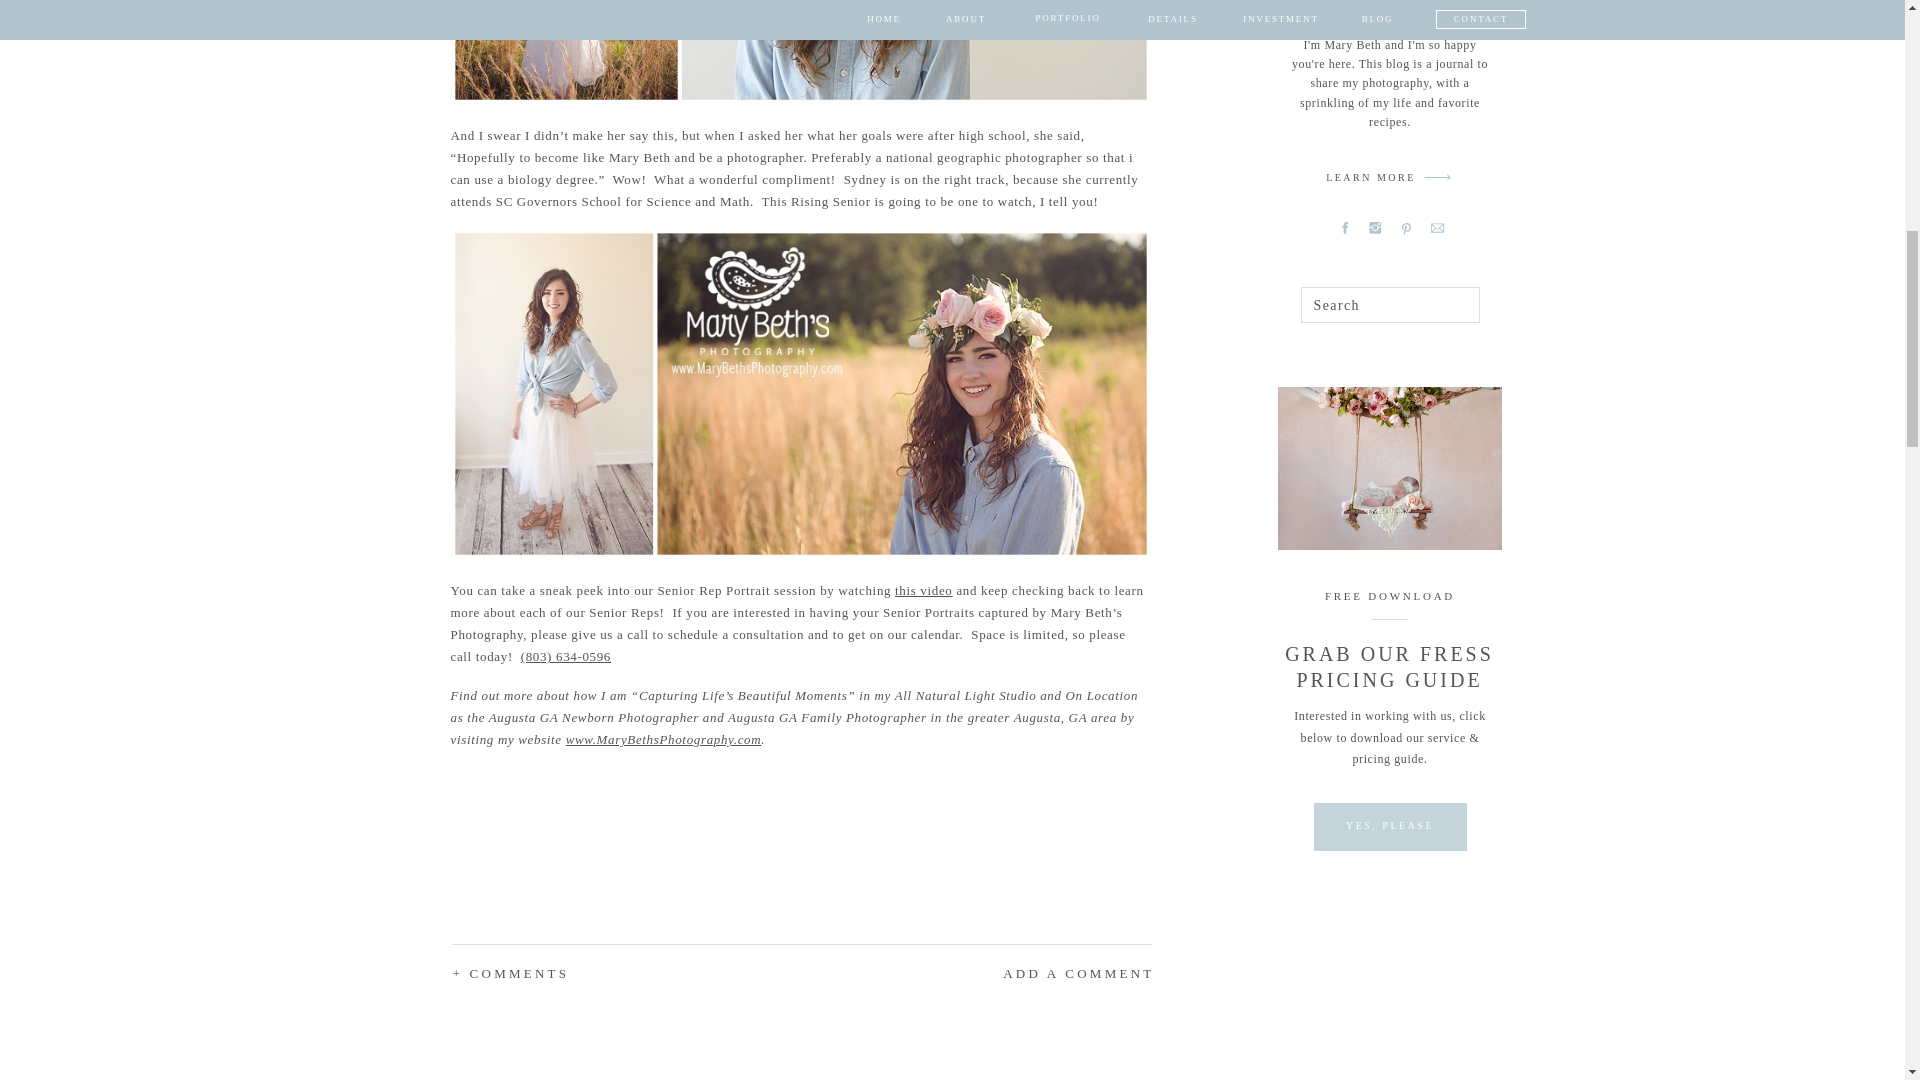 This screenshot has width=1920, height=1080. What do you see at coordinates (1022, 974) in the screenshot?
I see `ADD A COMMENT` at bounding box center [1022, 974].